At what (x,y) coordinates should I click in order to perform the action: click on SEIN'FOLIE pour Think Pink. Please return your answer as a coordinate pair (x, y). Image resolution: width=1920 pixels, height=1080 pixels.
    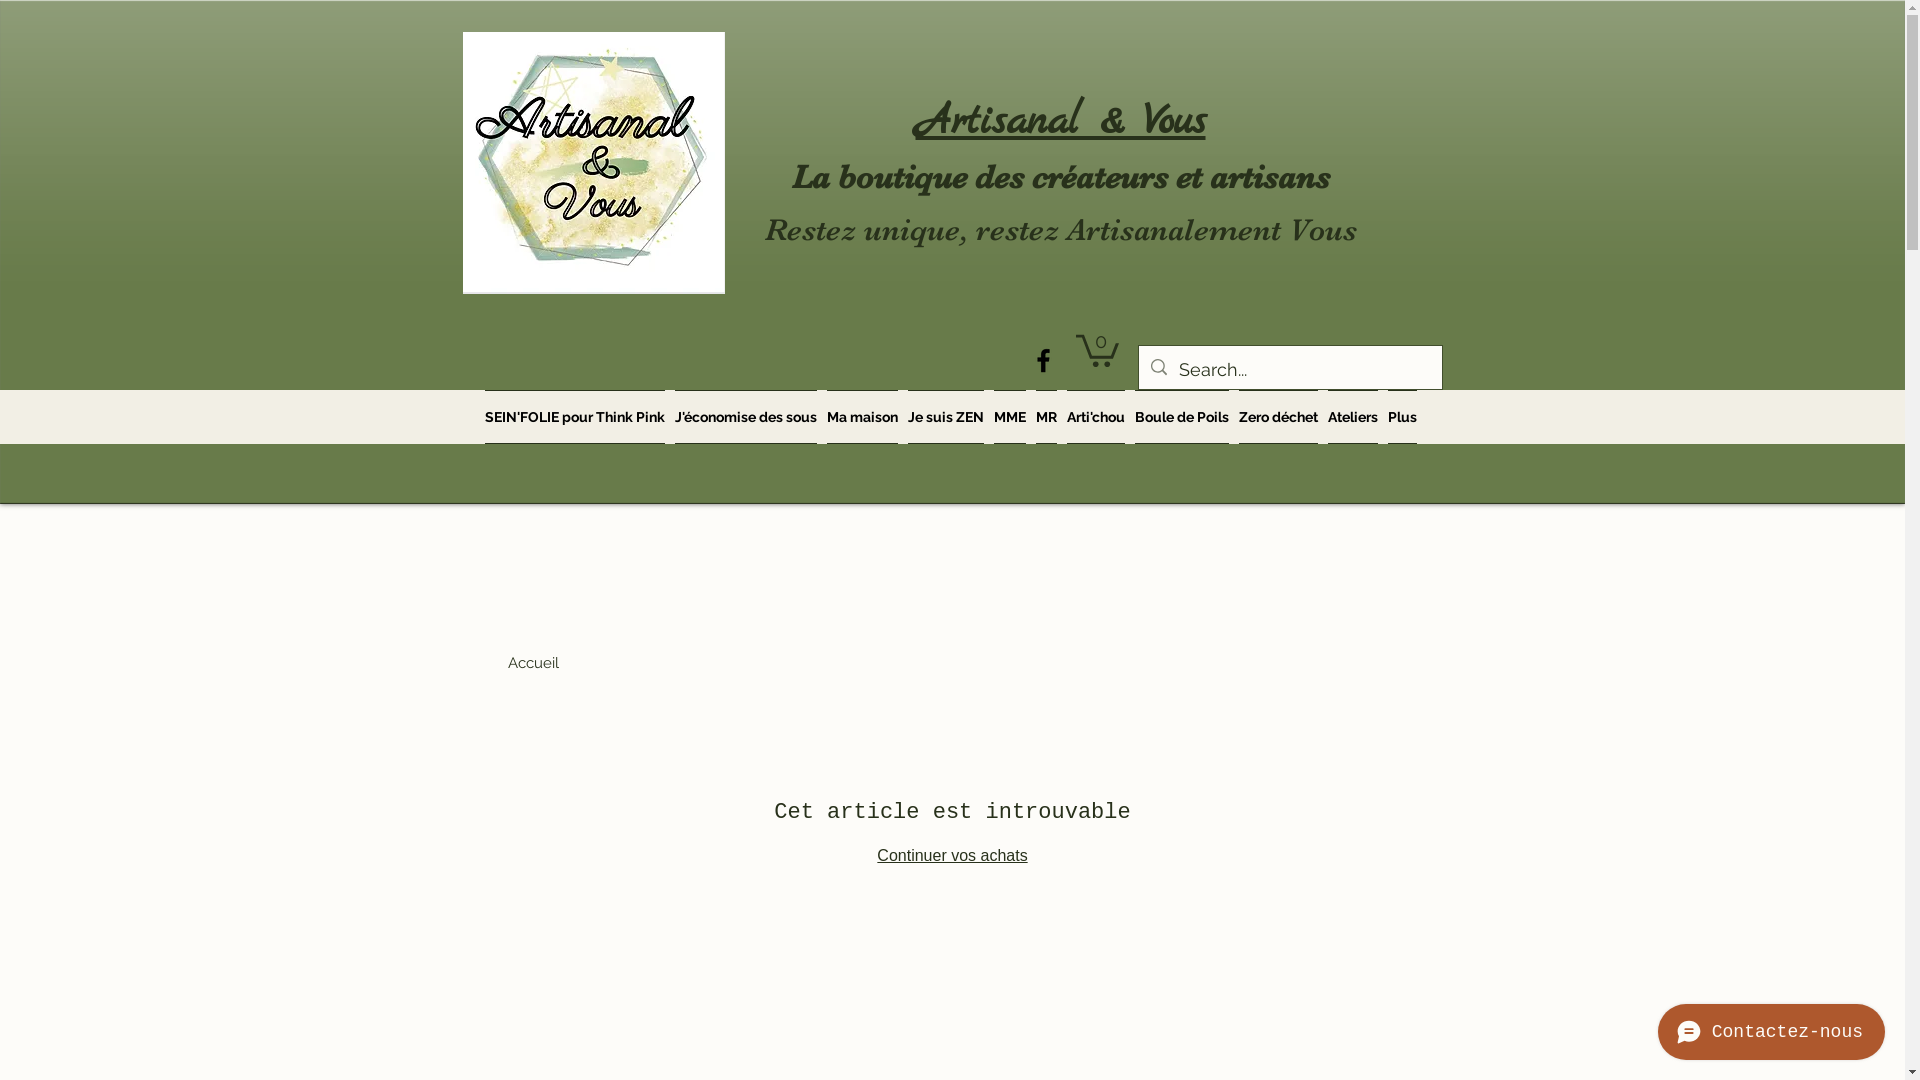
    Looking at the image, I should click on (576, 417).